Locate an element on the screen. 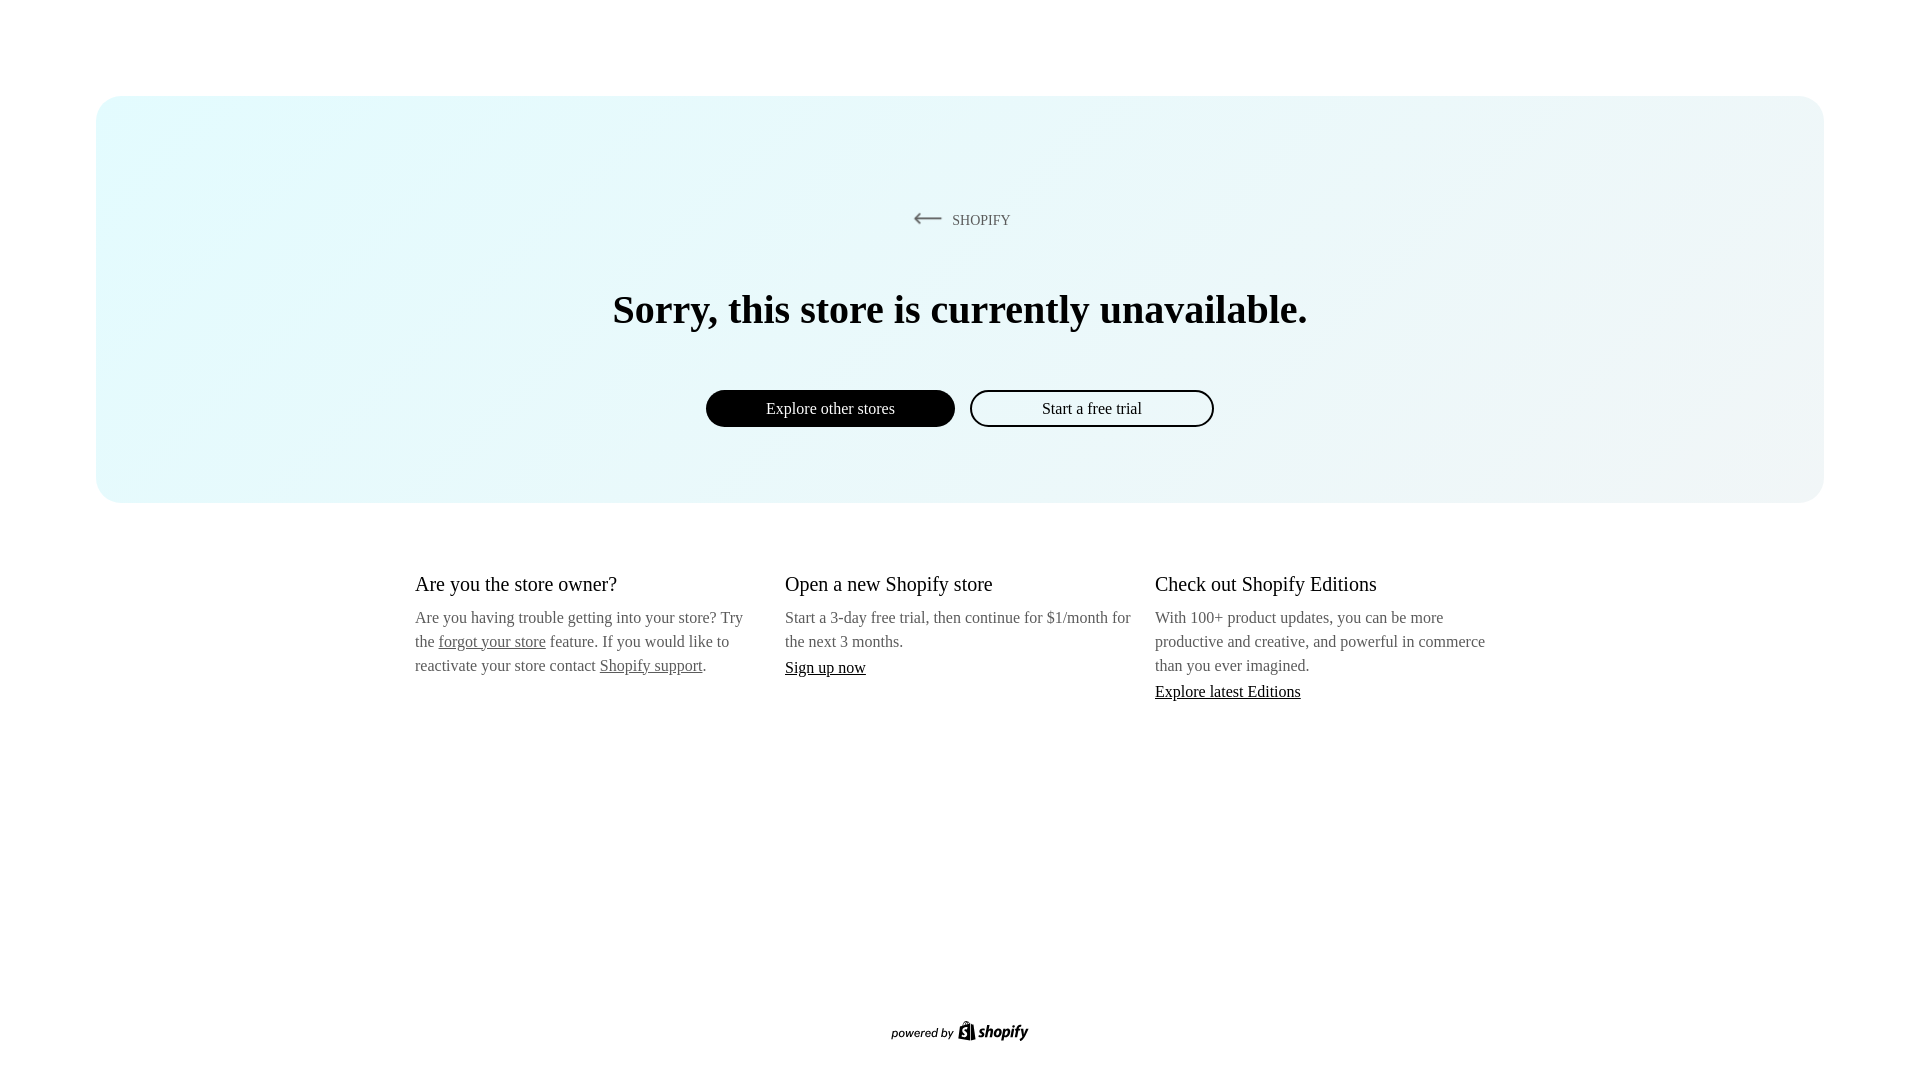  Sign up now is located at coordinates (825, 667).